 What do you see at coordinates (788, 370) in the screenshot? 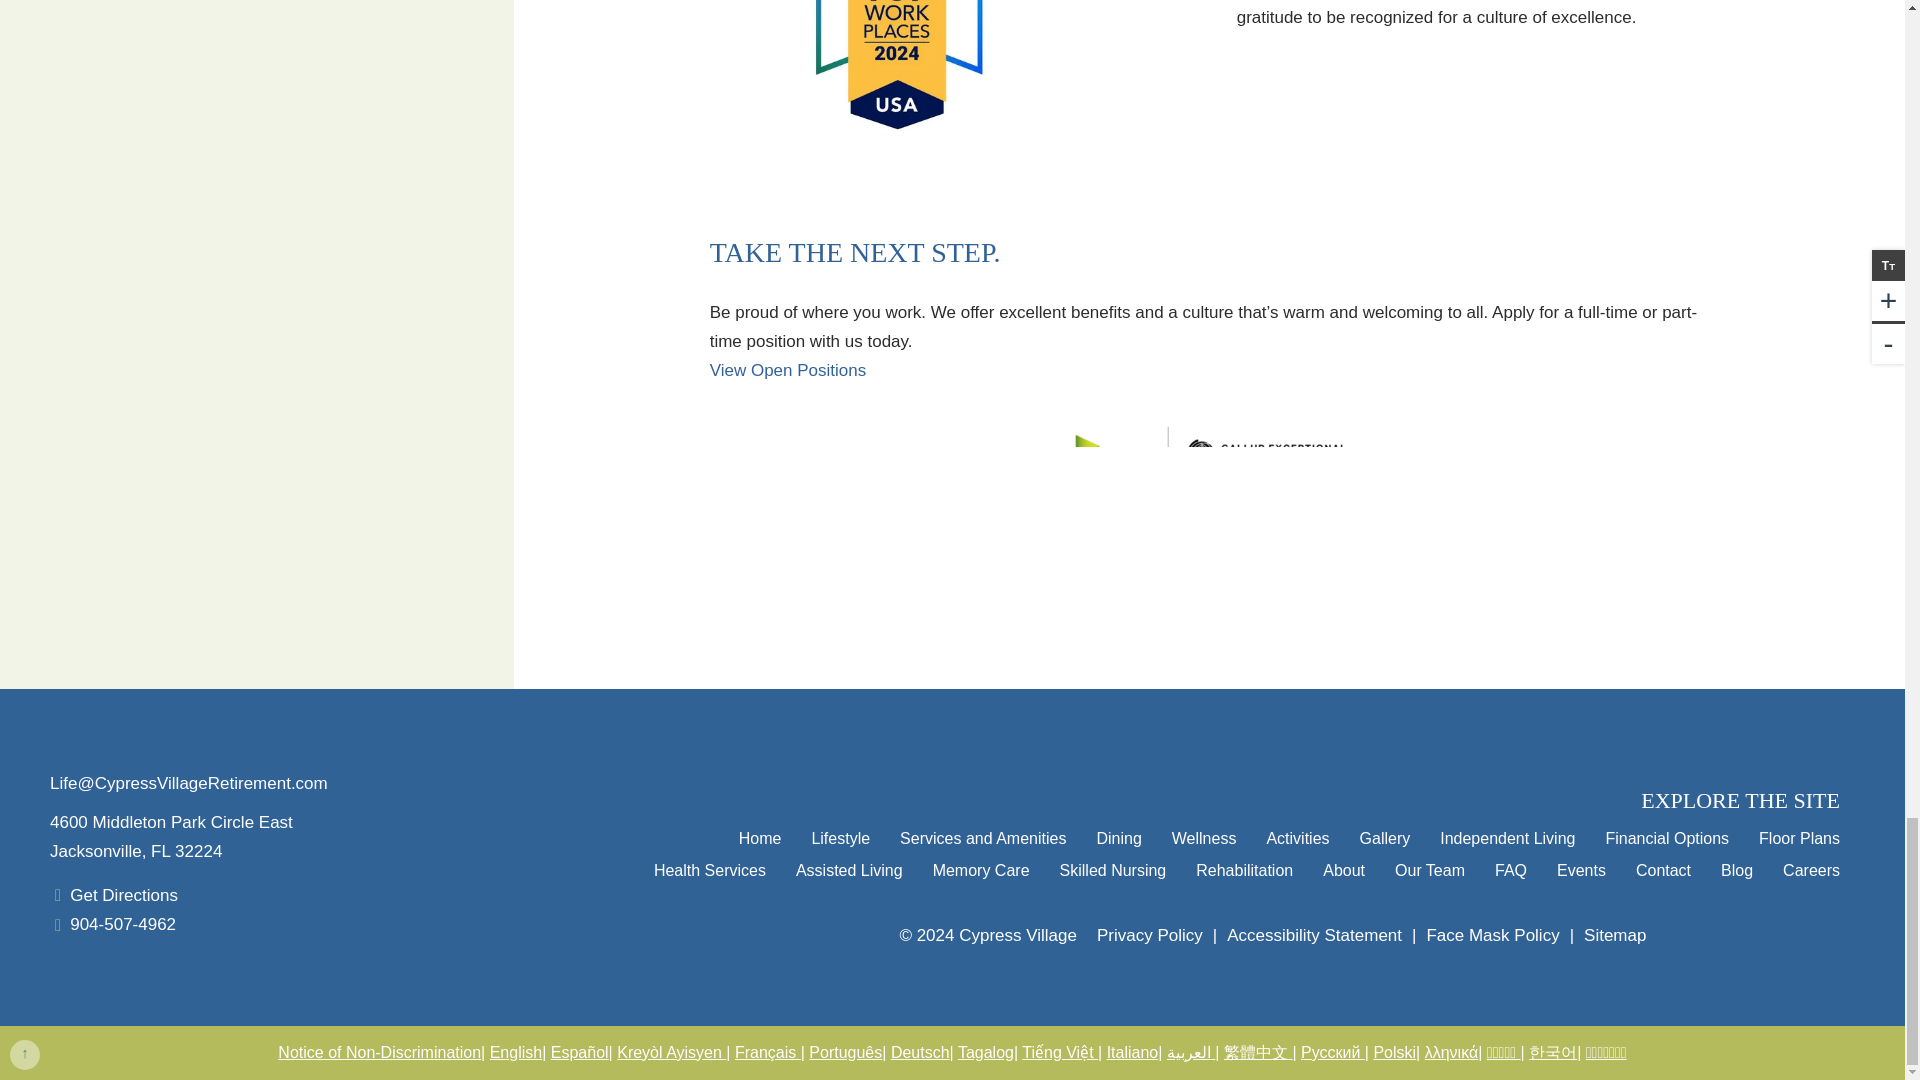
I see `View Open Positions` at bounding box center [788, 370].